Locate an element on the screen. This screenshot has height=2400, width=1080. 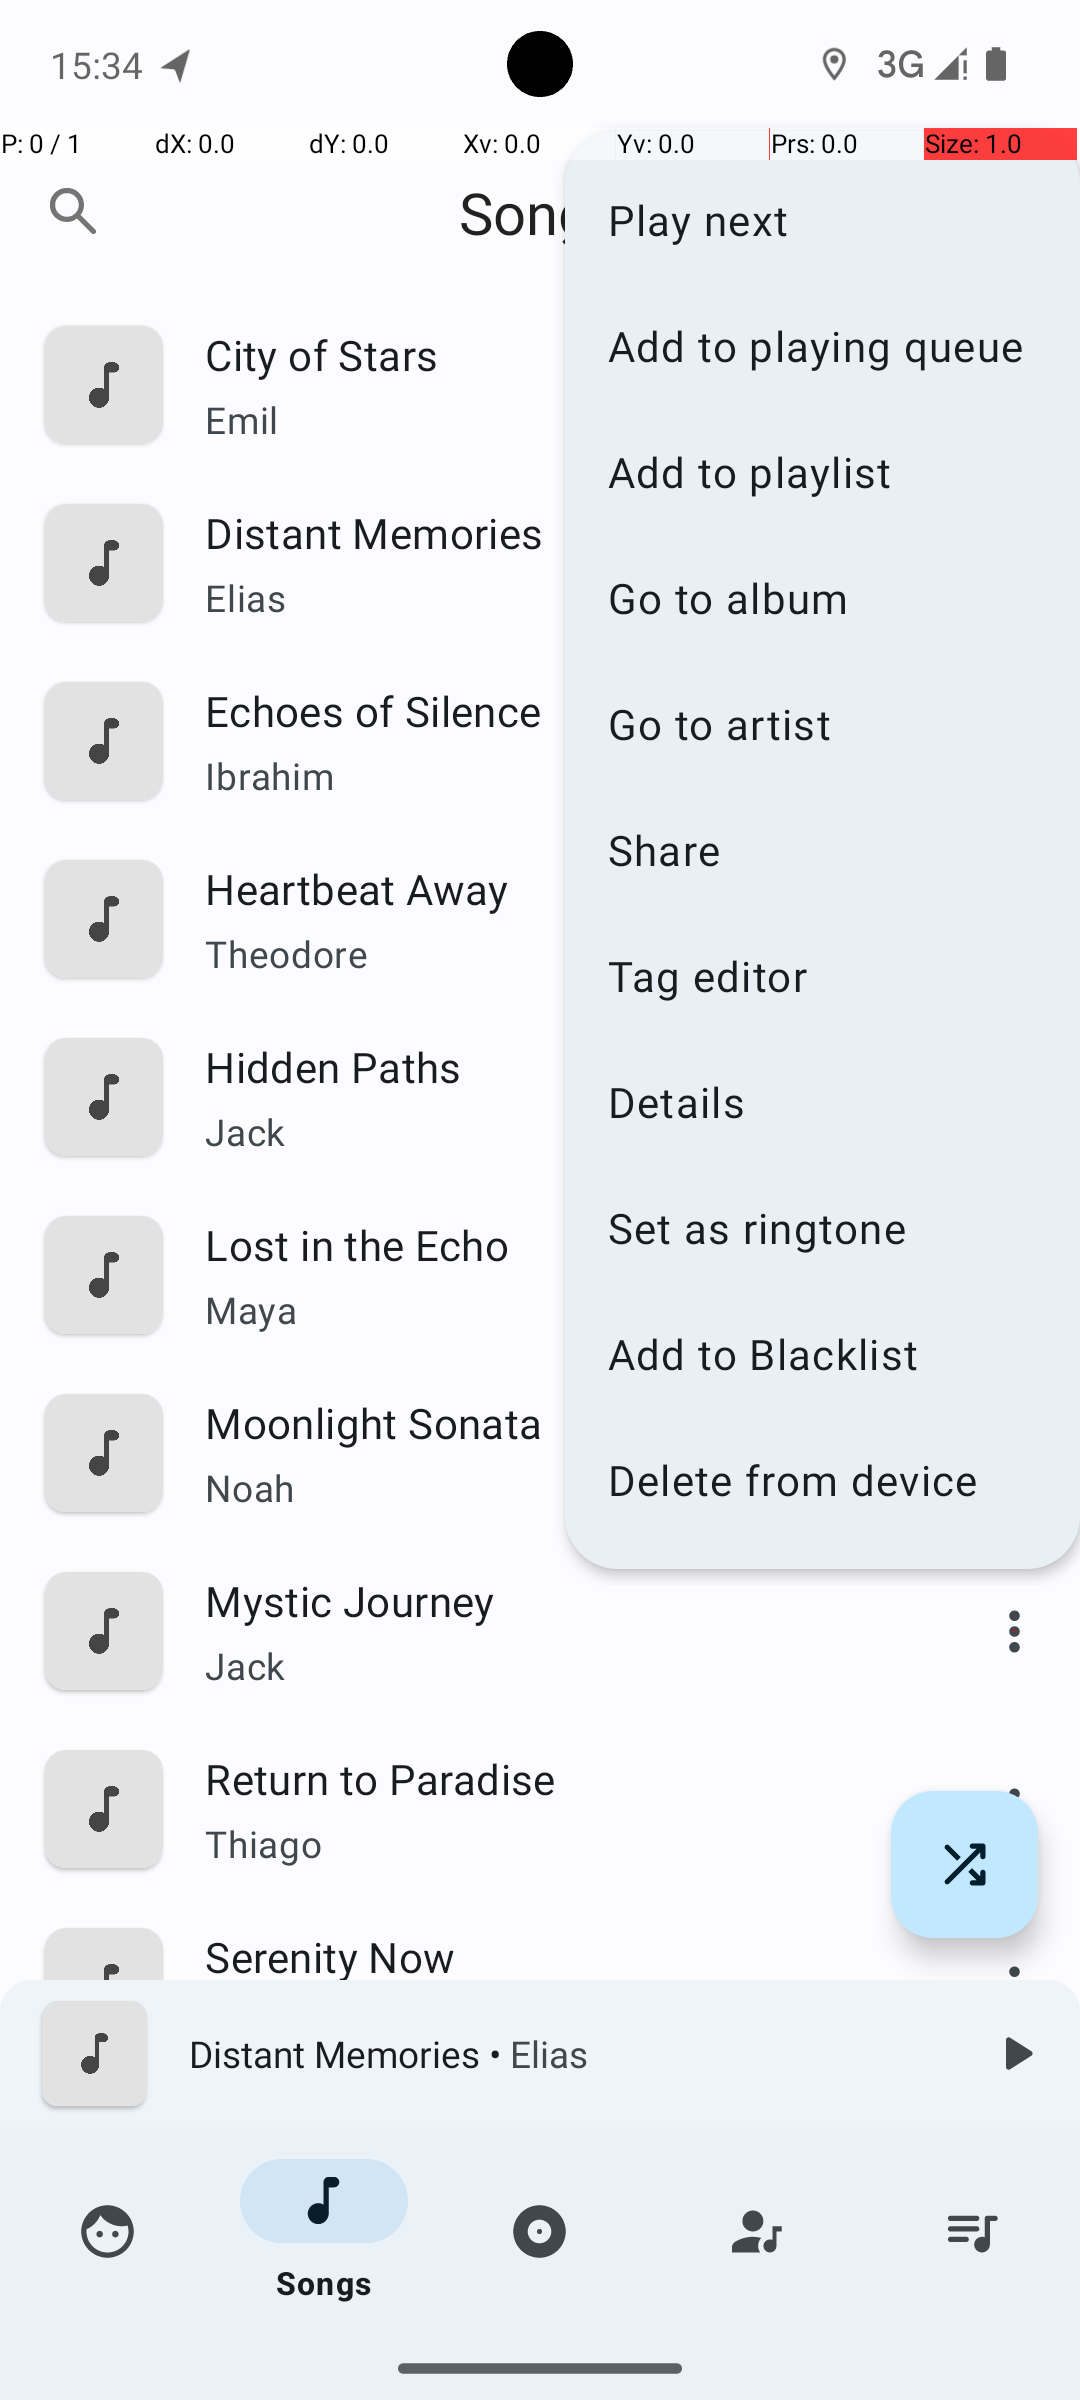
Details is located at coordinates (822, 1102).